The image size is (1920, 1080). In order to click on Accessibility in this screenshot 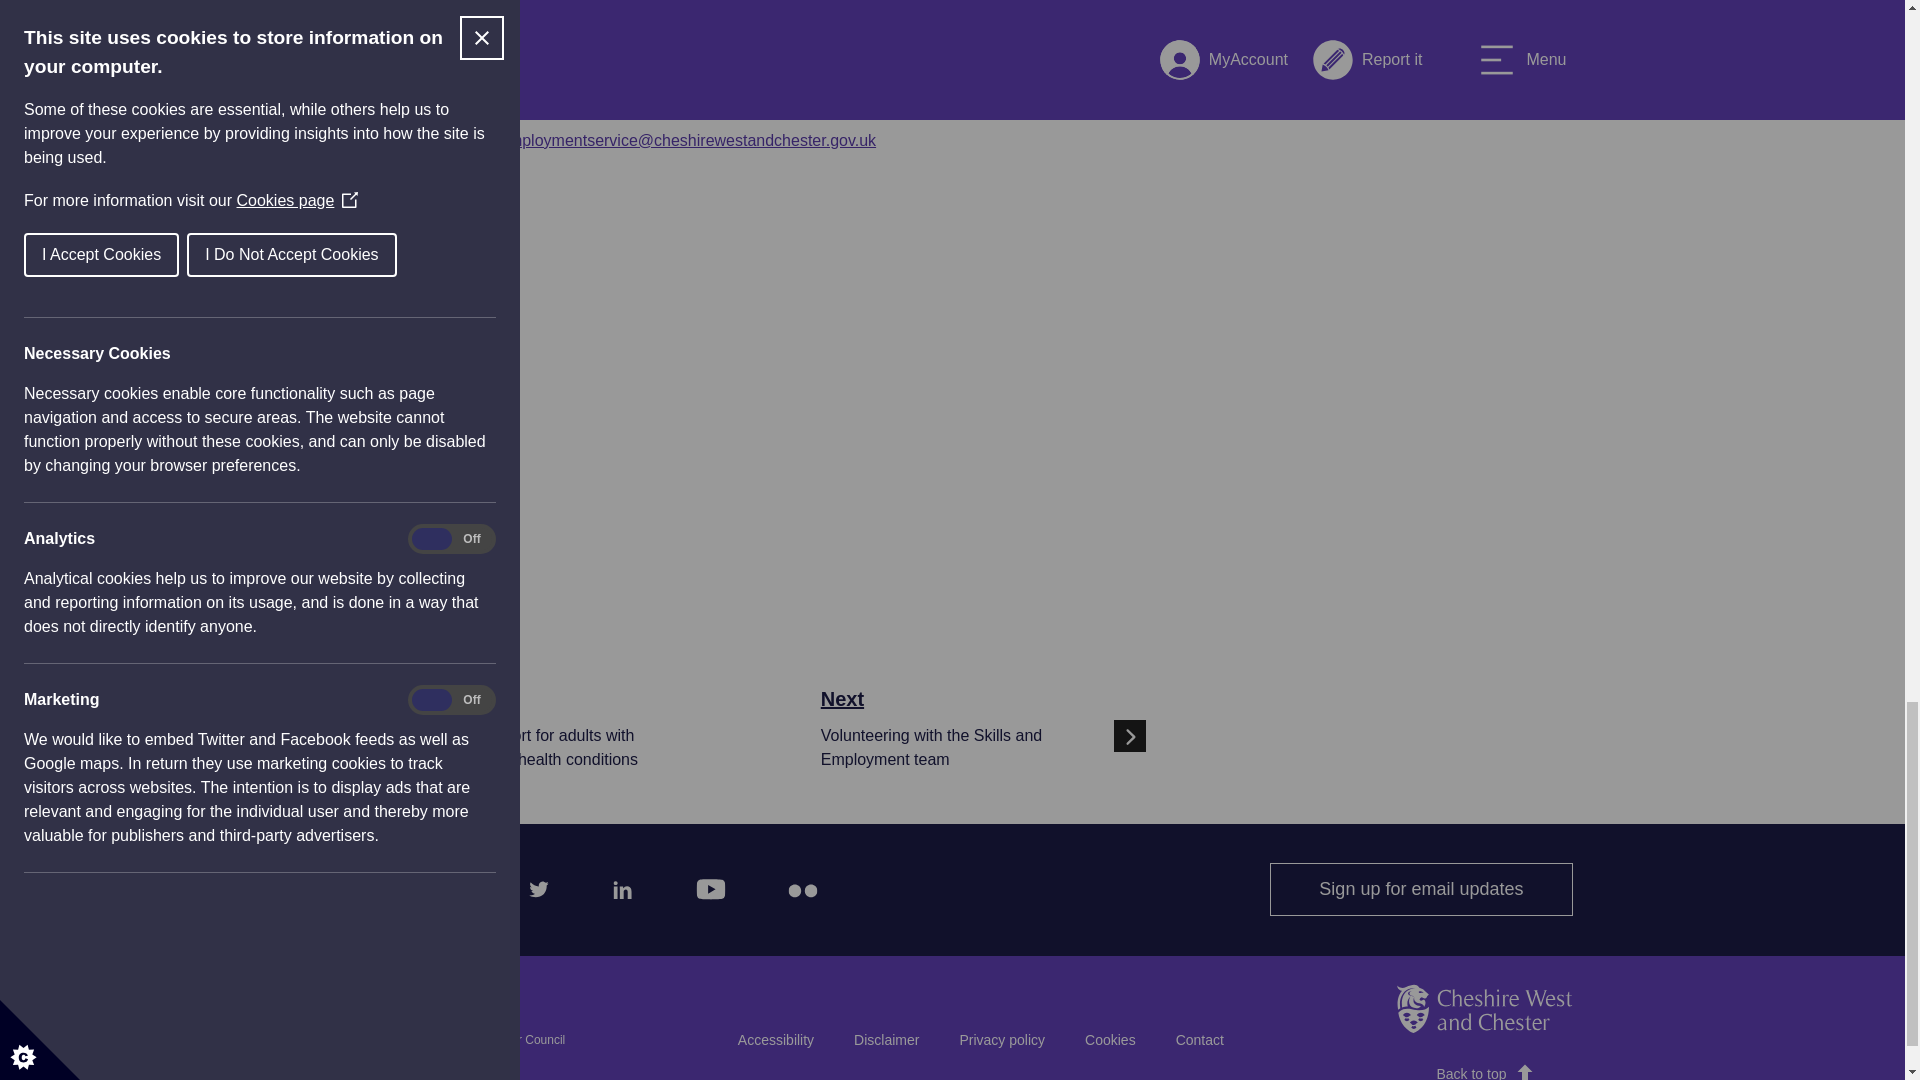, I will do `click(775, 1040)`.